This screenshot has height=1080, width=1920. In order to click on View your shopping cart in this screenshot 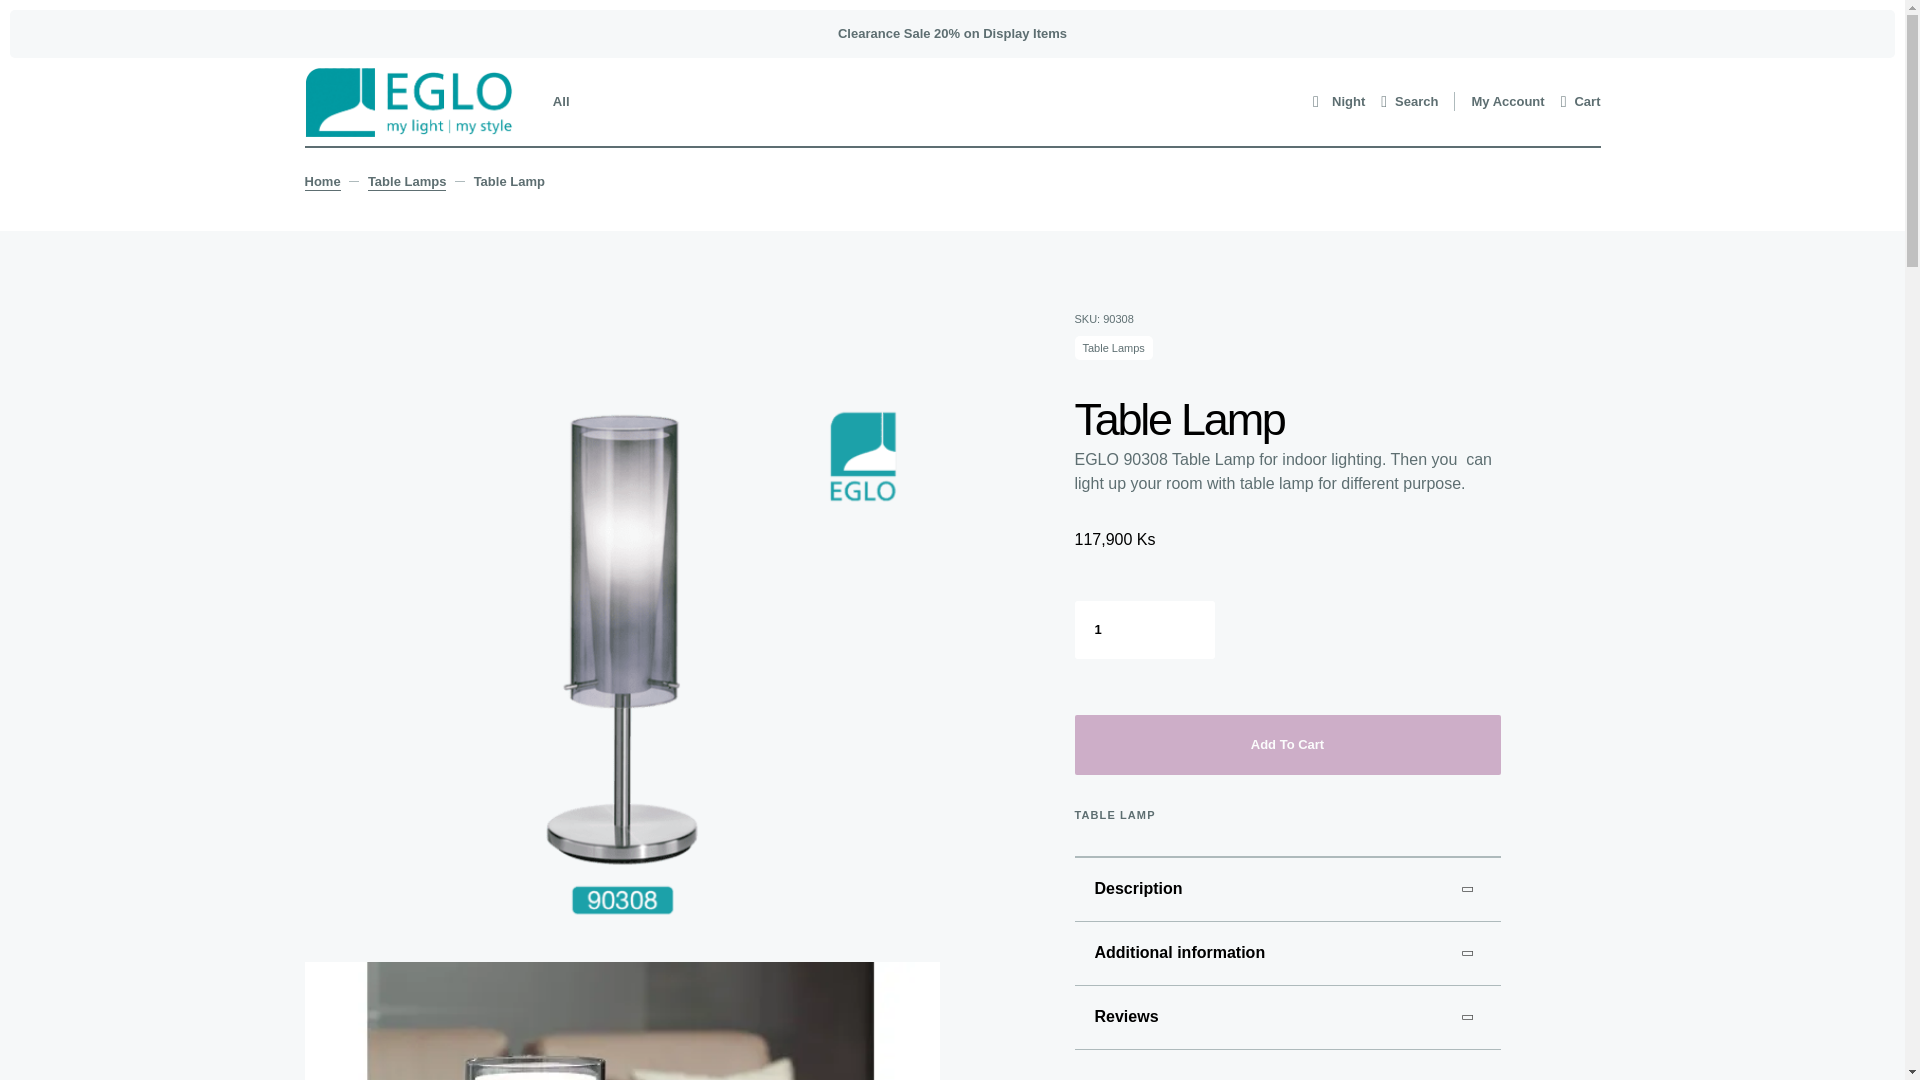, I will do `click(1580, 102)`.